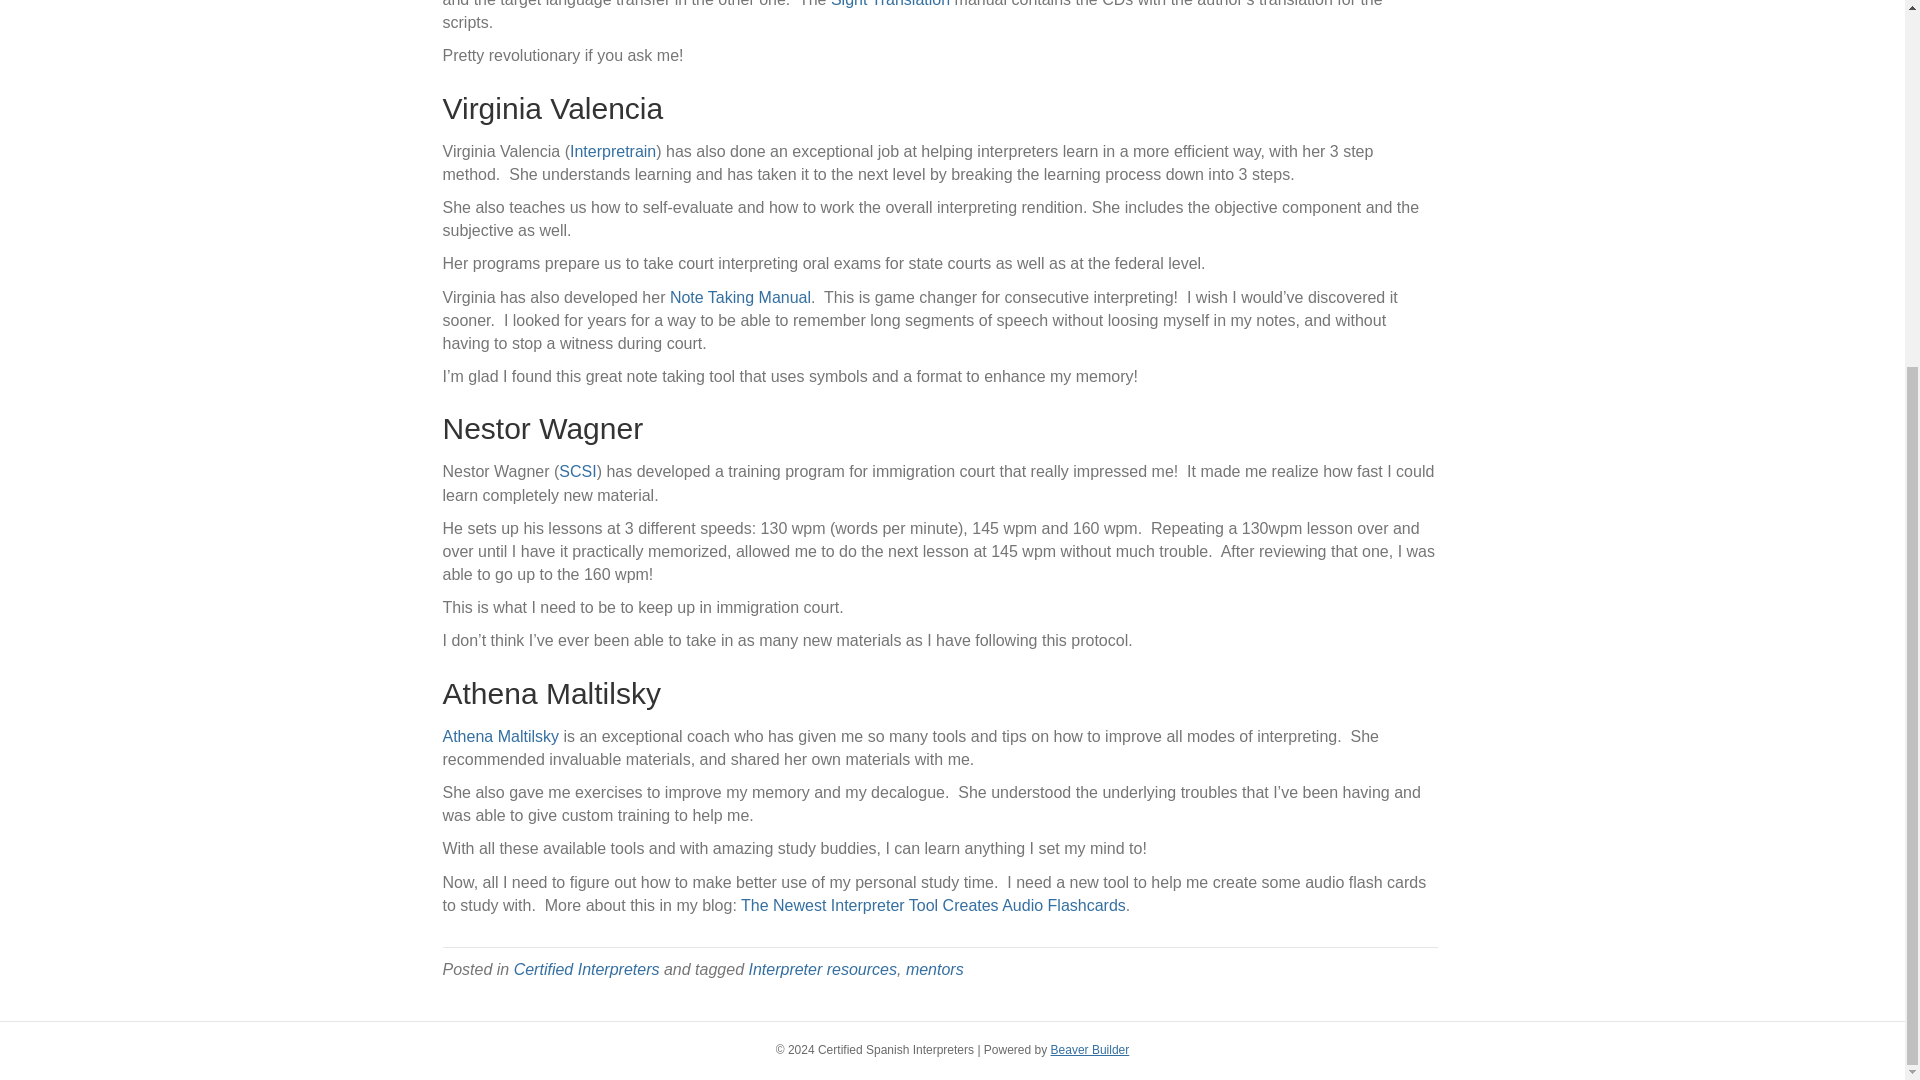  Describe the element at coordinates (587, 970) in the screenshot. I see `Certified Interpreters` at that location.